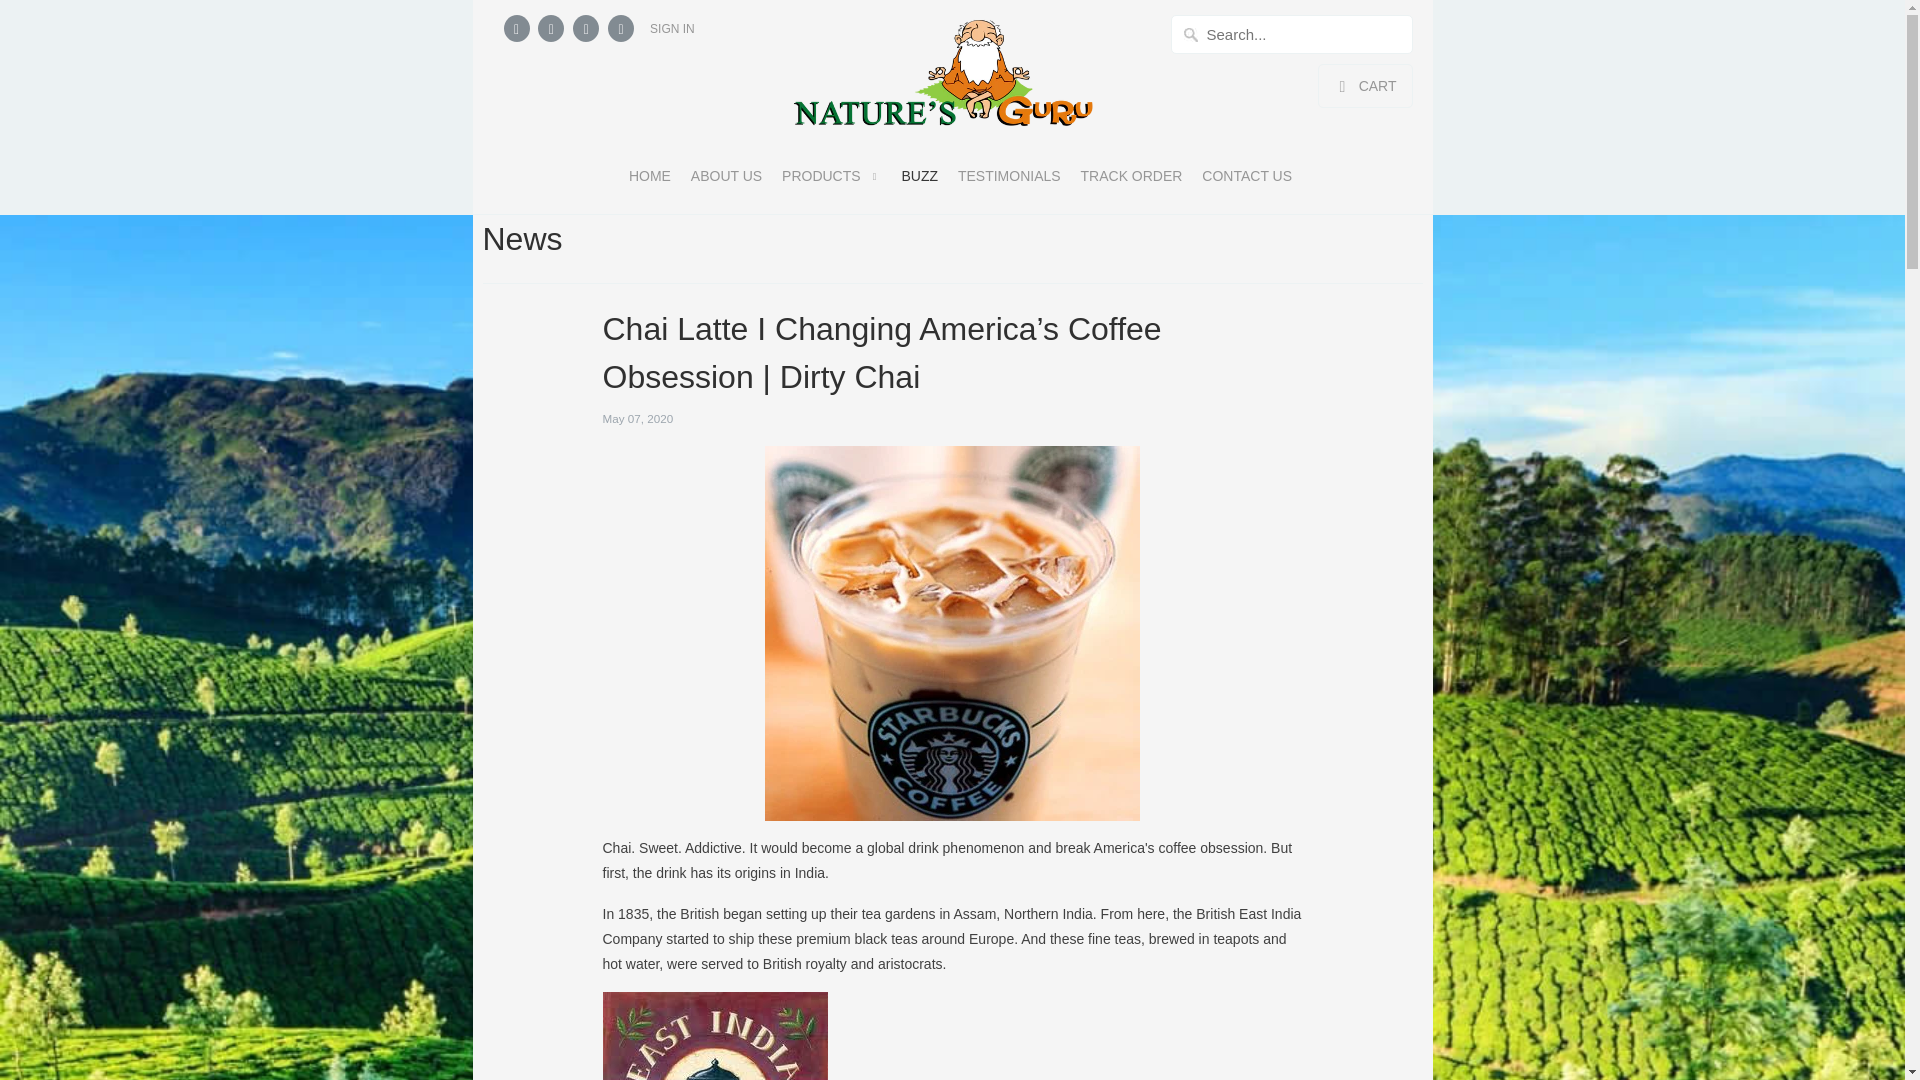  I want to click on TRACK ORDER, so click(1131, 180).